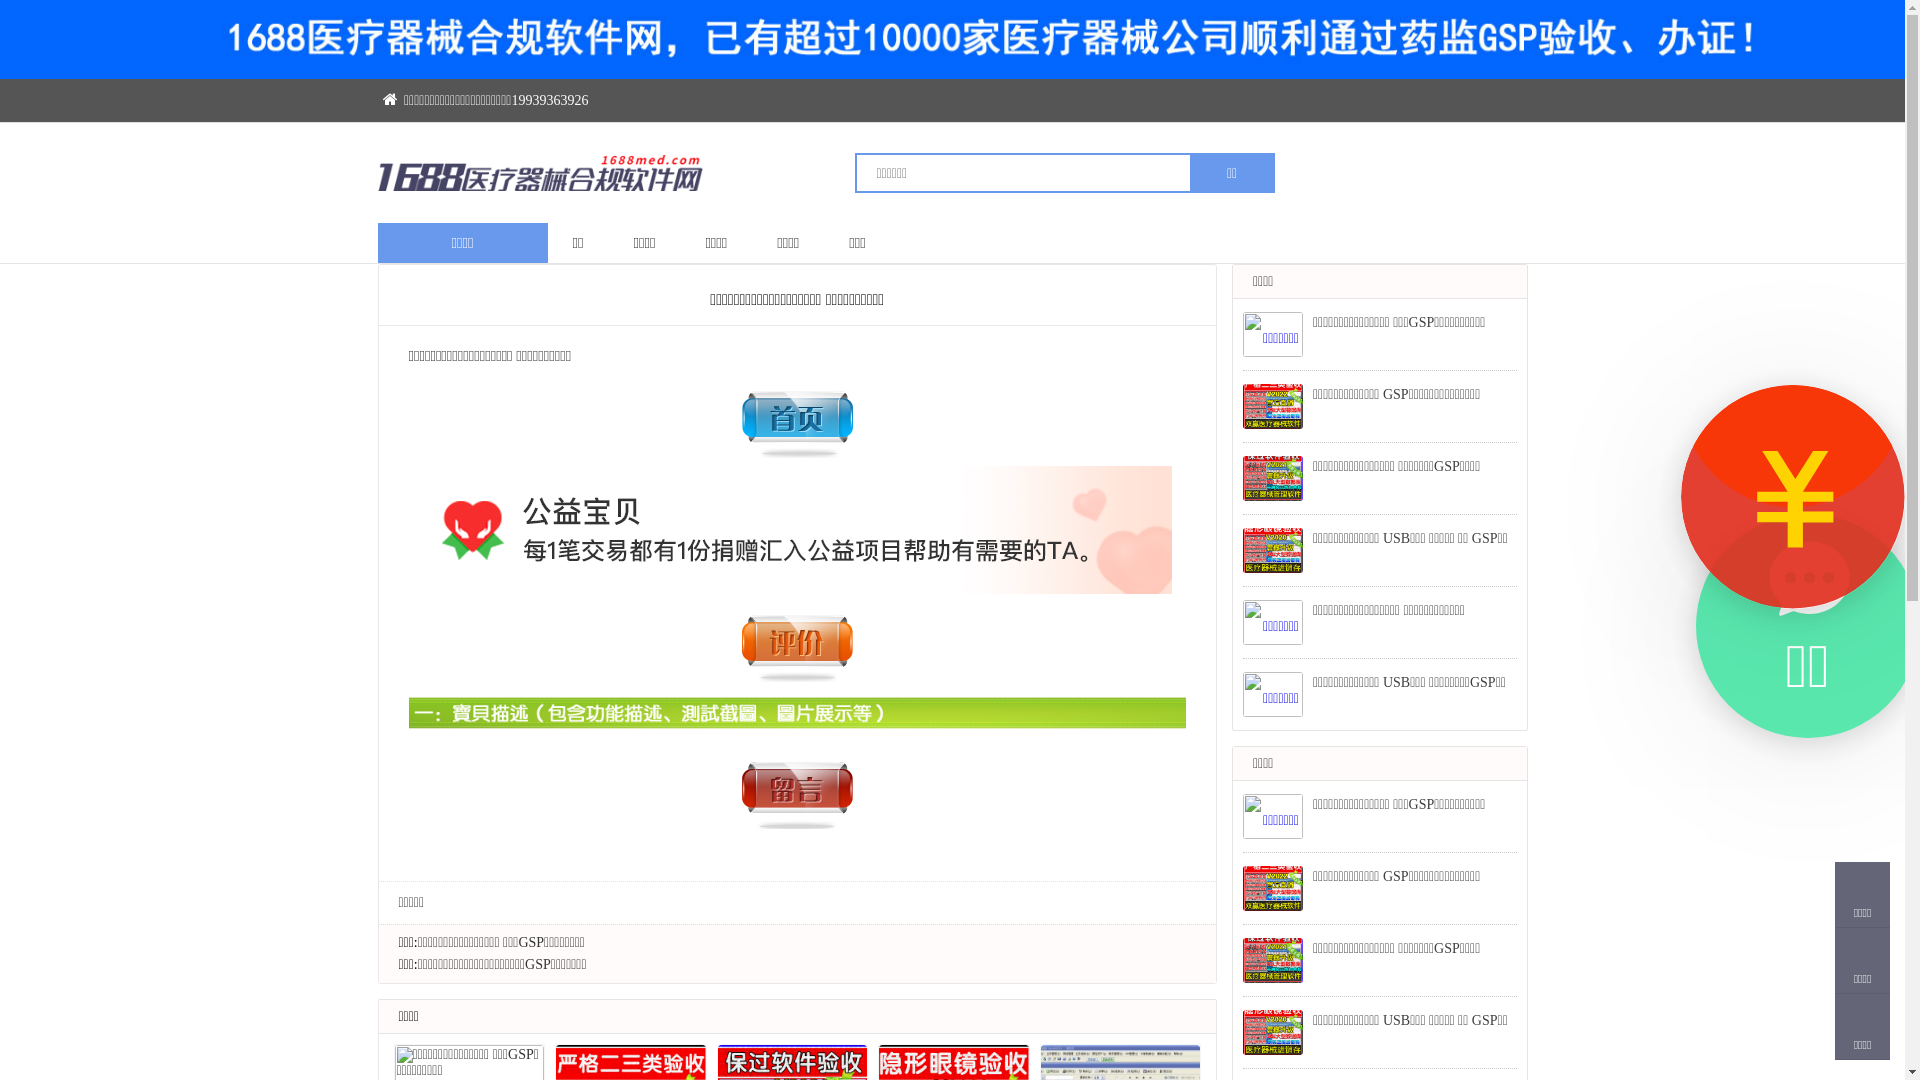 The width and height of the screenshot is (1920, 1080). I want to click on x4.jpg, so click(797, 642).